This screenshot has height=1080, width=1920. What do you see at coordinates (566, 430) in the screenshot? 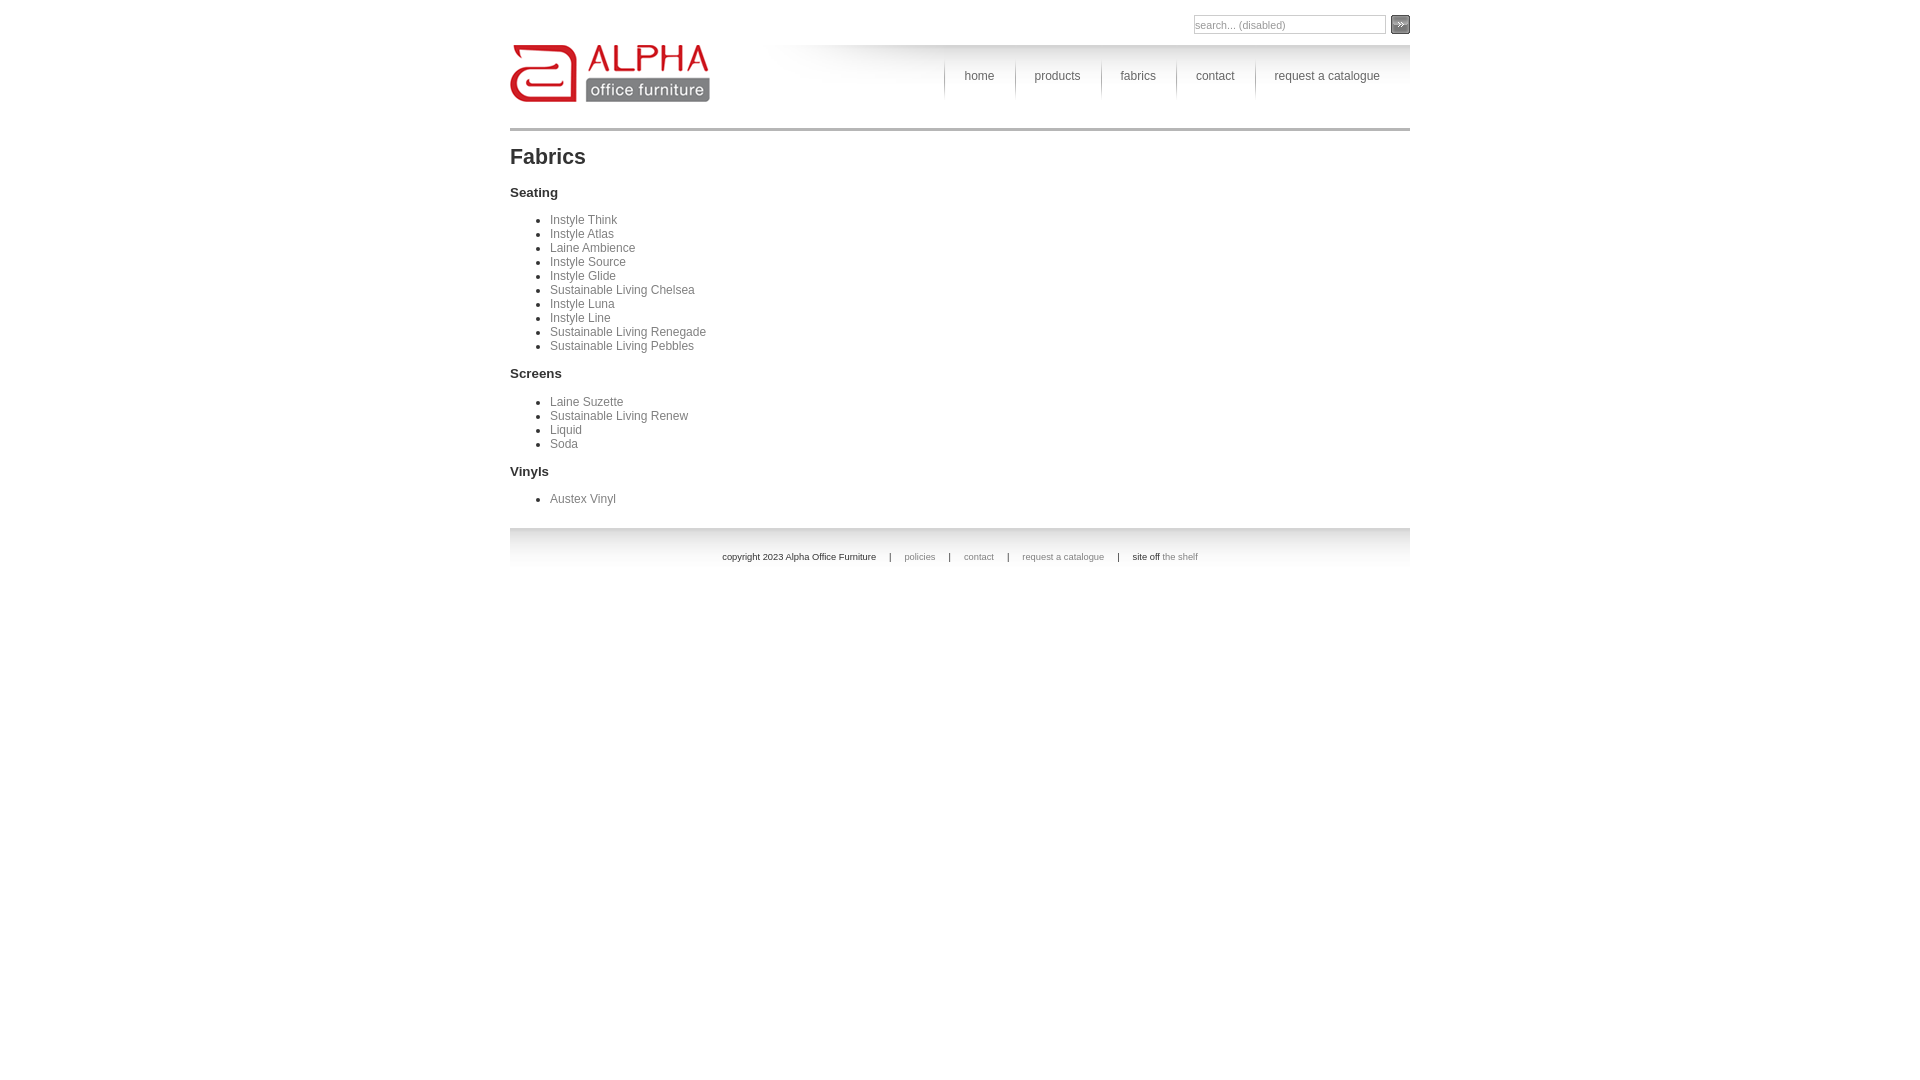
I see `Liquid` at bounding box center [566, 430].